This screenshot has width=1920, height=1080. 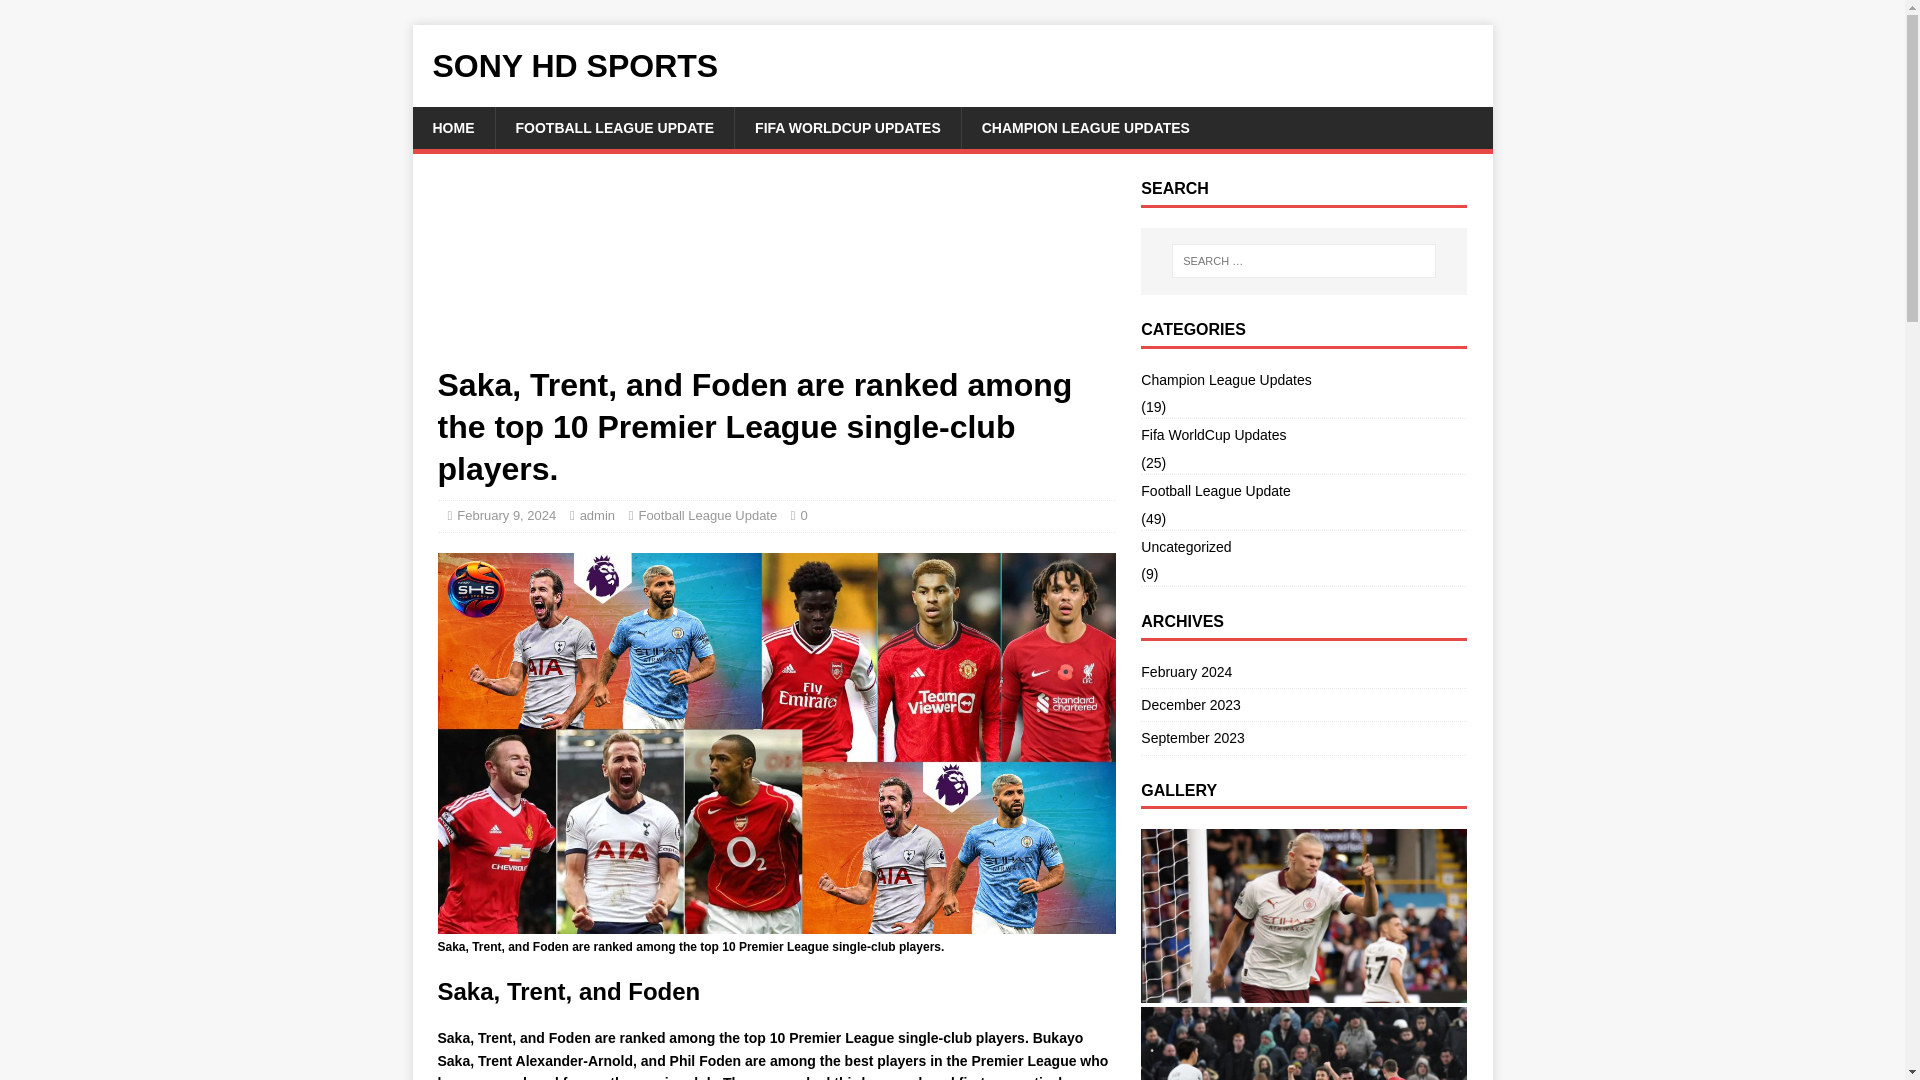 What do you see at coordinates (452, 128) in the screenshot?
I see `HOME` at bounding box center [452, 128].